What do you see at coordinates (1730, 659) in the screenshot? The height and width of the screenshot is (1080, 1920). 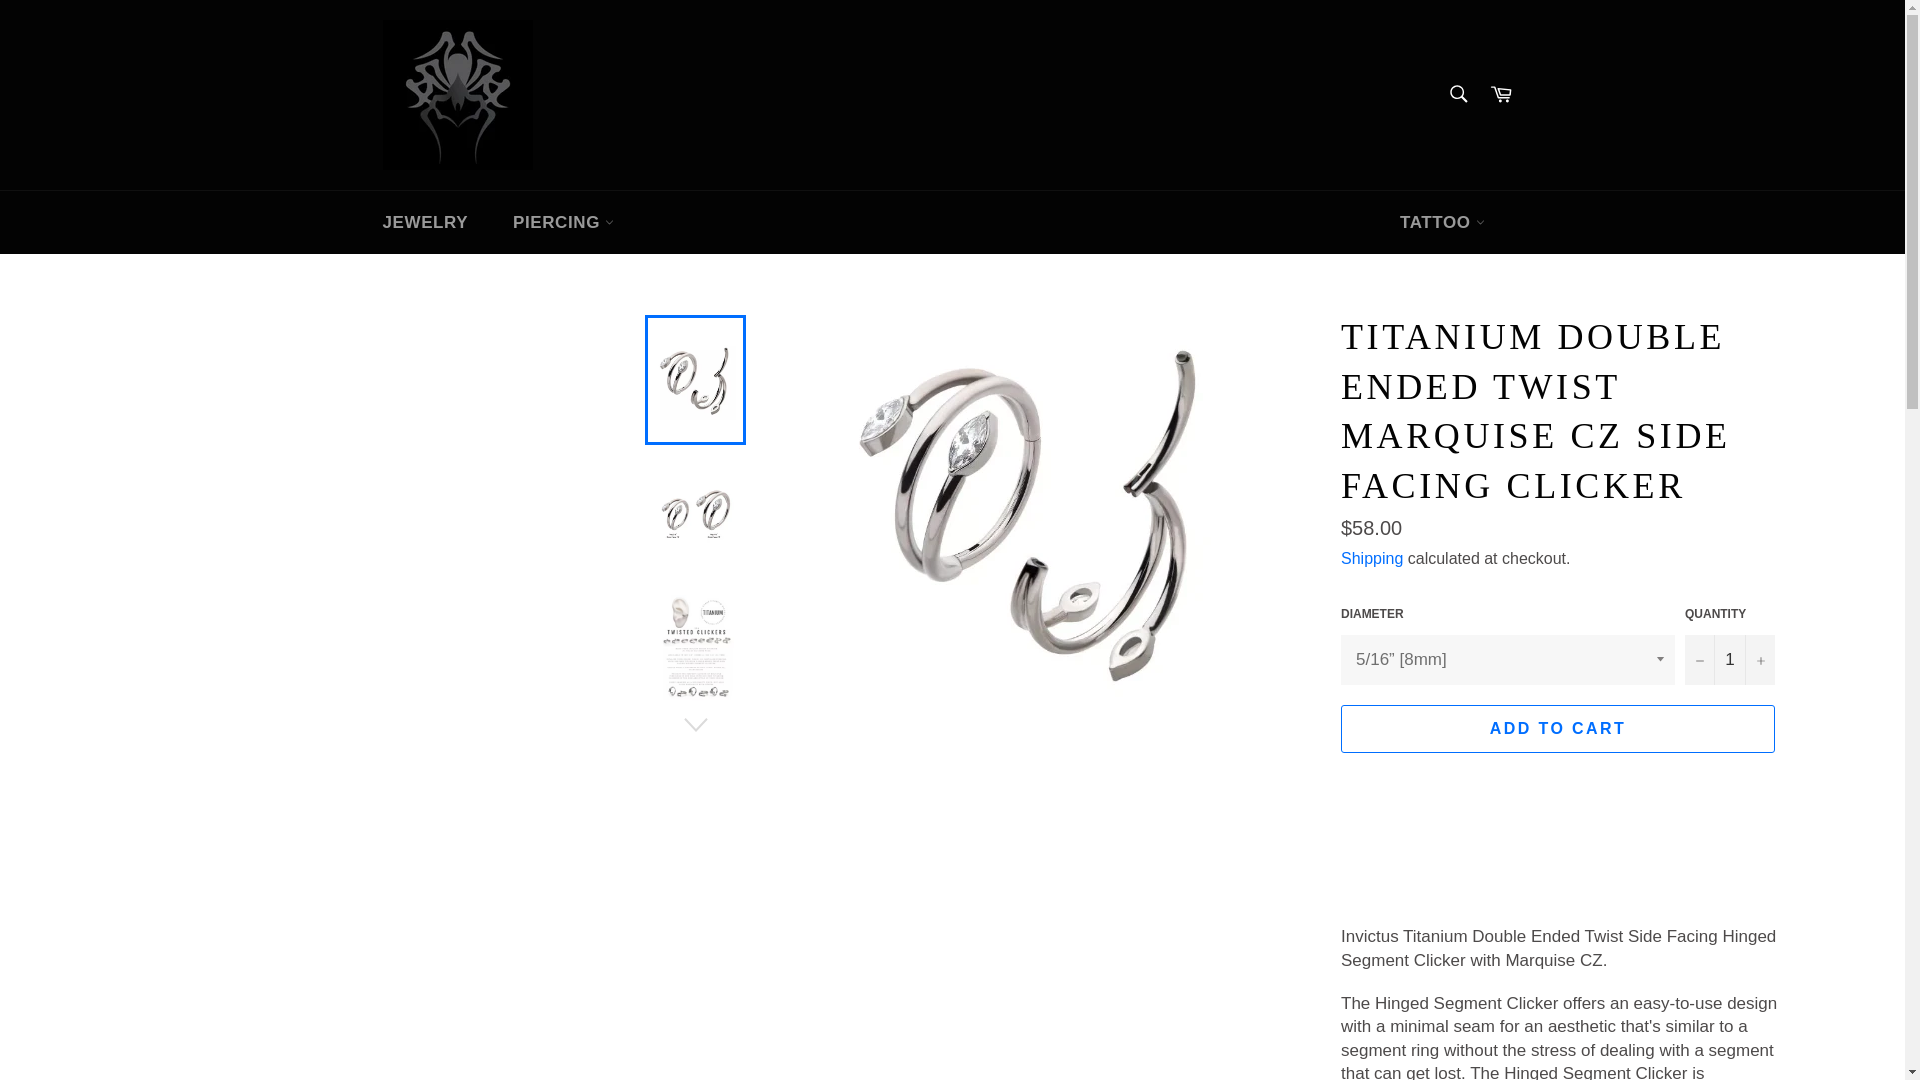 I see `1` at bounding box center [1730, 659].